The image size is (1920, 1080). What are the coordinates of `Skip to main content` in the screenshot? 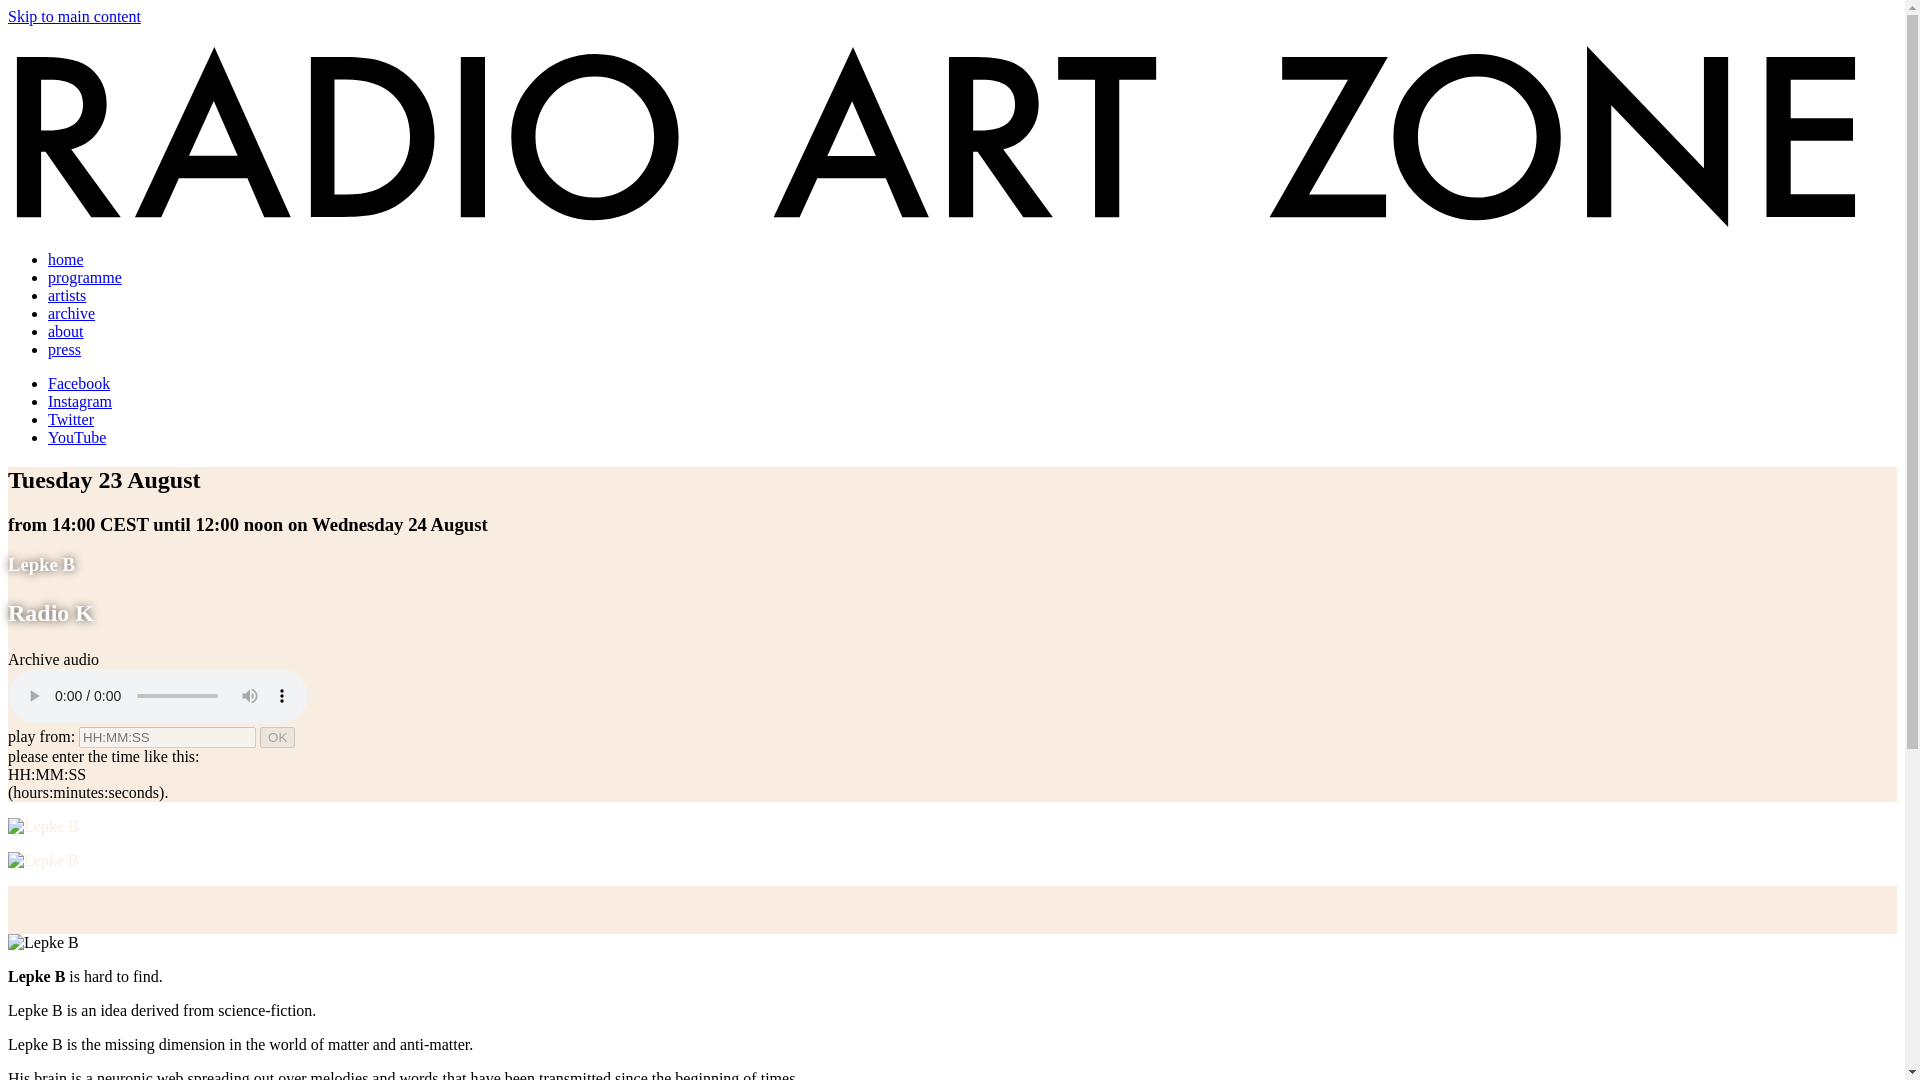 It's located at (74, 16).